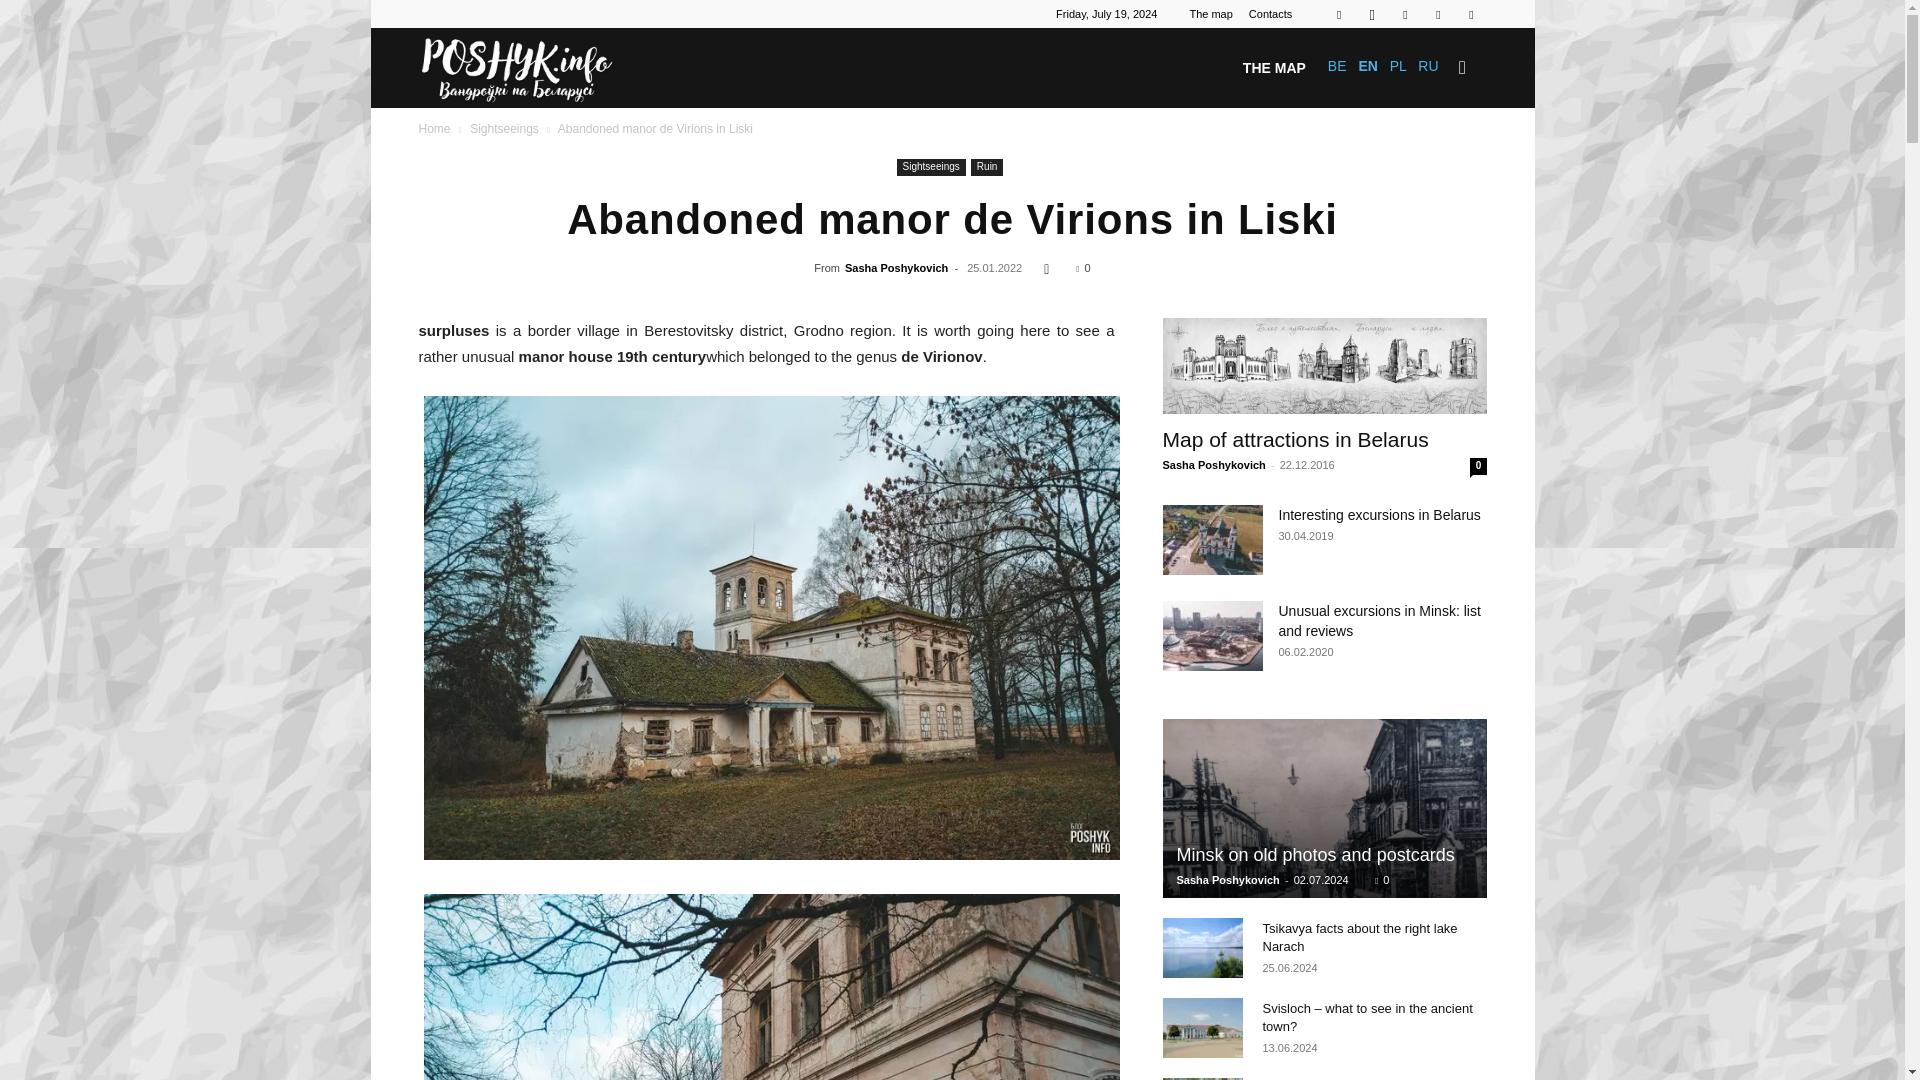 The height and width of the screenshot is (1080, 1920). What do you see at coordinates (988, 167) in the screenshot?
I see `Ruin` at bounding box center [988, 167].